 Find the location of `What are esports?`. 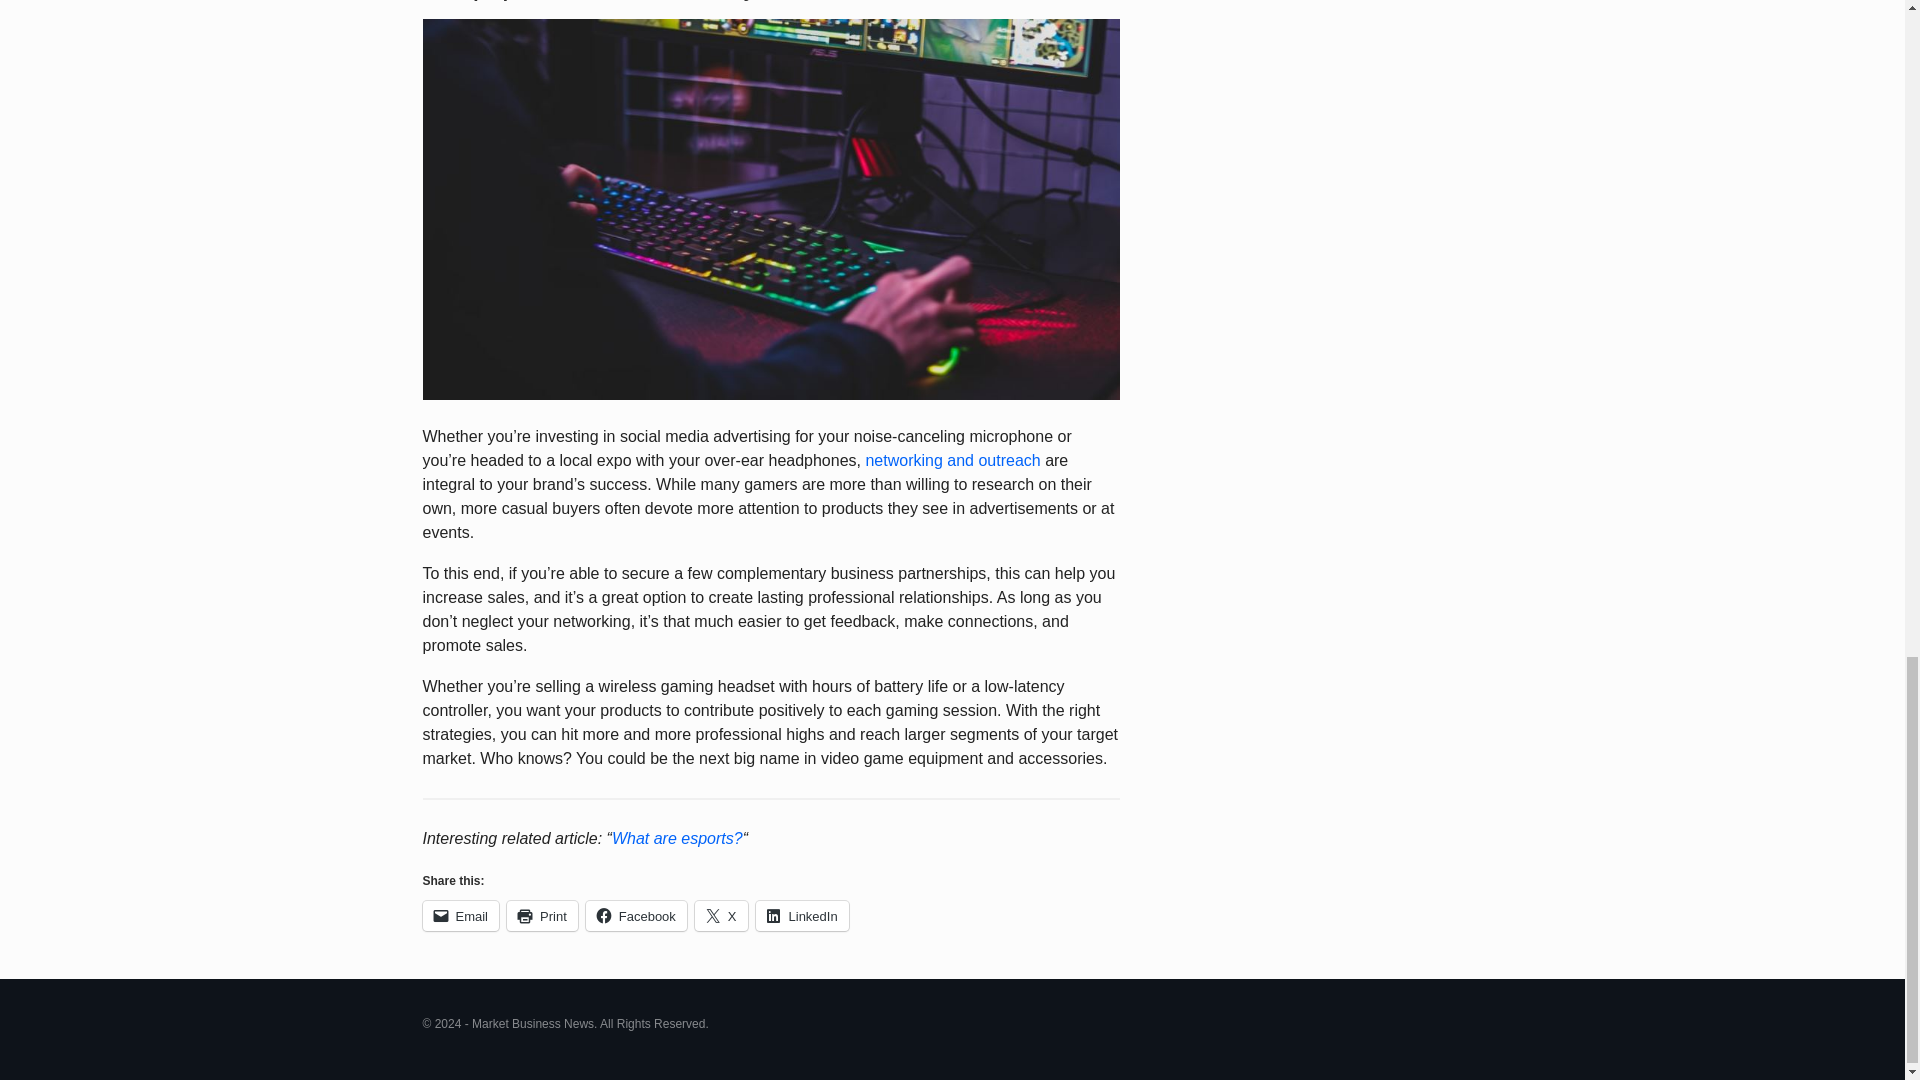

What are esports? is located at coordinates (678, 838).